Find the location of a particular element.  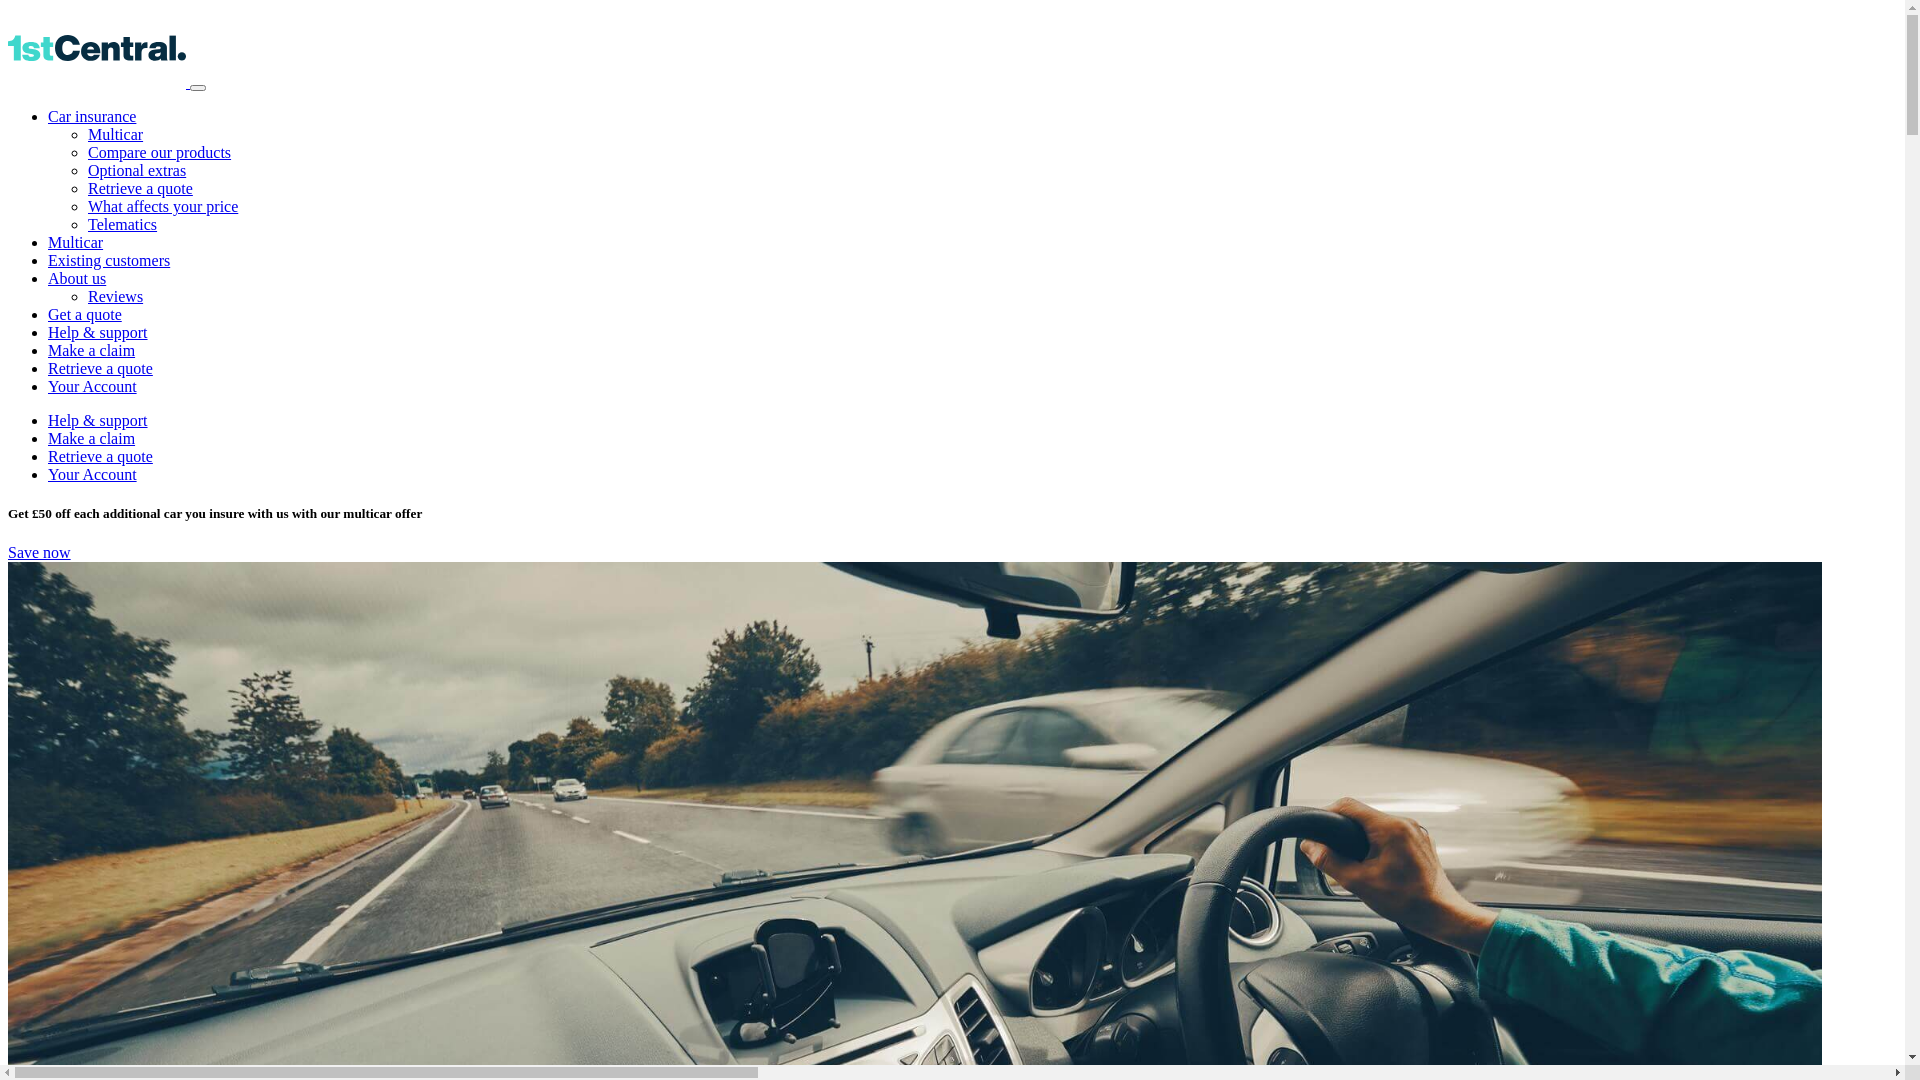

Get a quote is located at coordinates (85, 314).